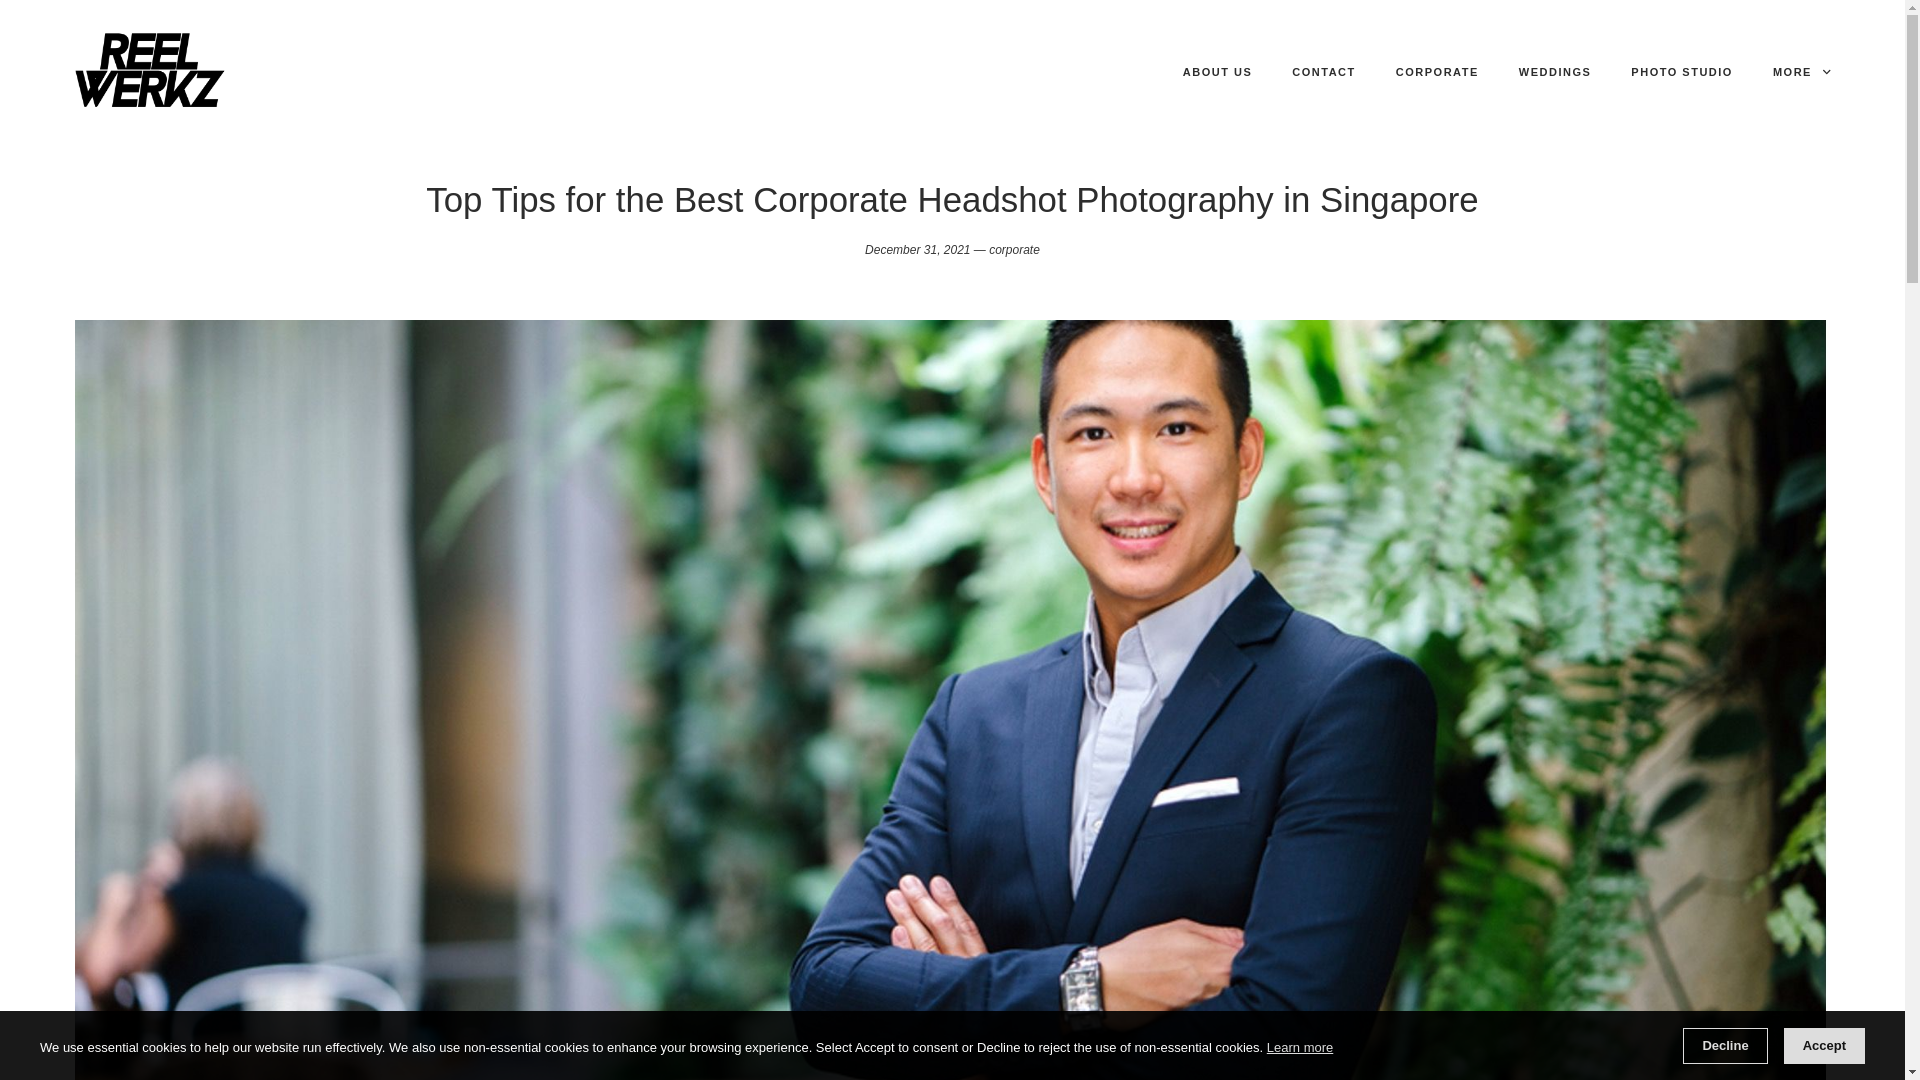  What do you see at coordinates (1555, 72) in the screenshot?
I see `WEDDINGS` at bounding box center [1555, 72].